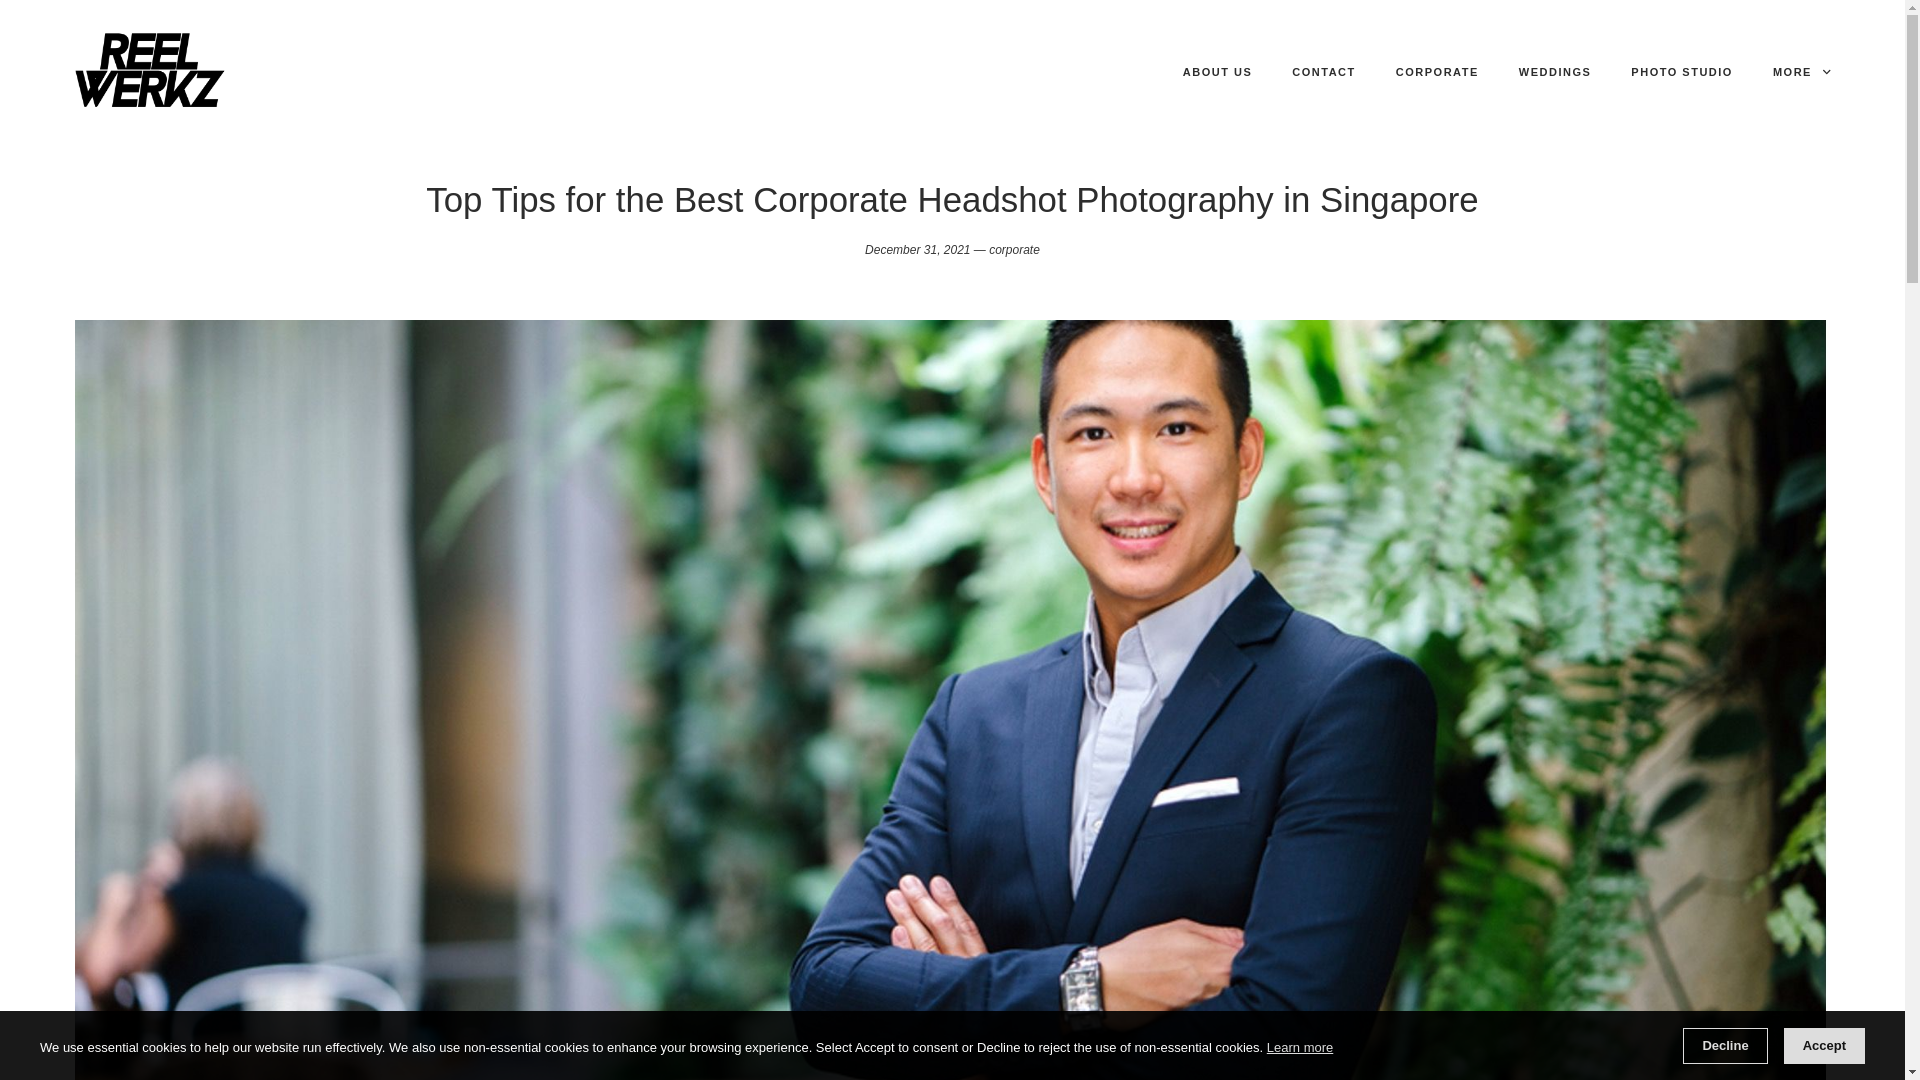  What do you see at coordinates (1555, 72) in the screenshot?
I see `WEDDINGS` at bounding box center [1555, 72].